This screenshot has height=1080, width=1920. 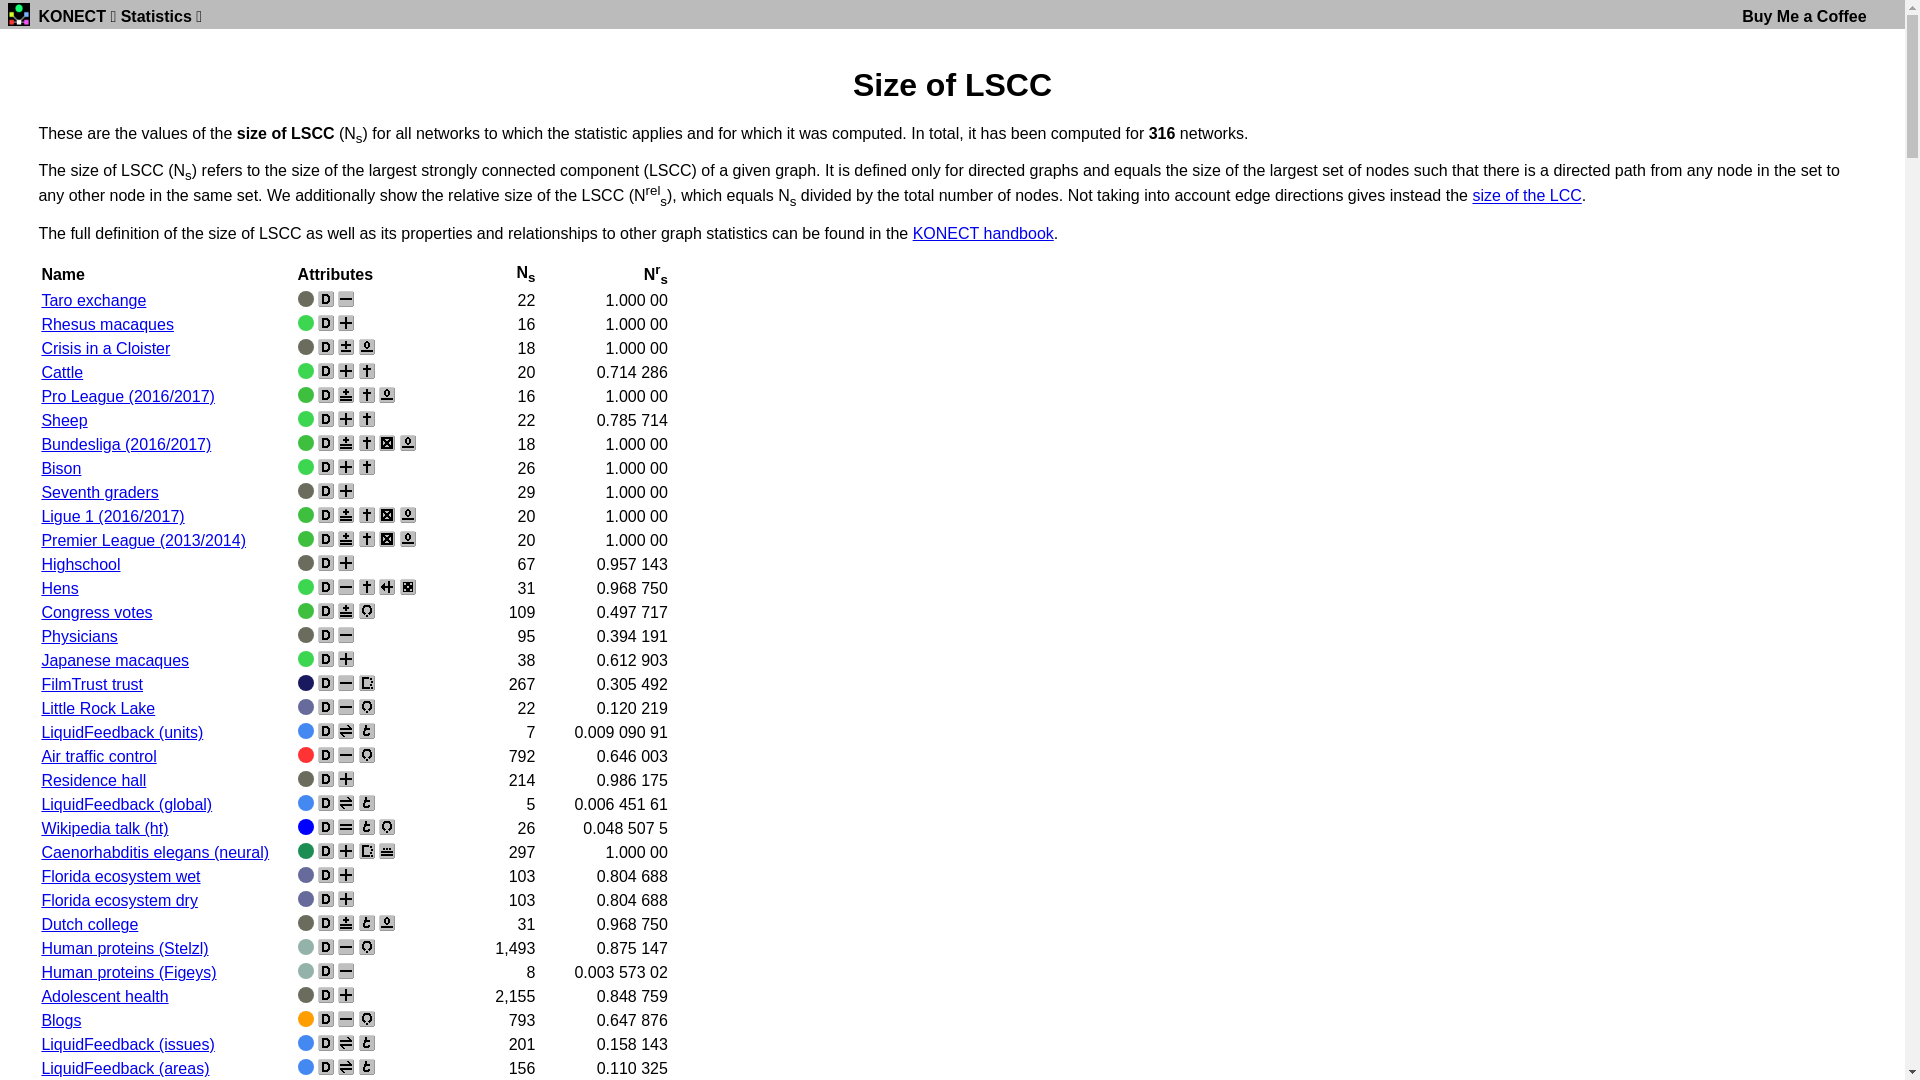 What do you see at coordinates (79, 636) in the screenshot?
I see `Physicians` at bounding box center [79, 636].